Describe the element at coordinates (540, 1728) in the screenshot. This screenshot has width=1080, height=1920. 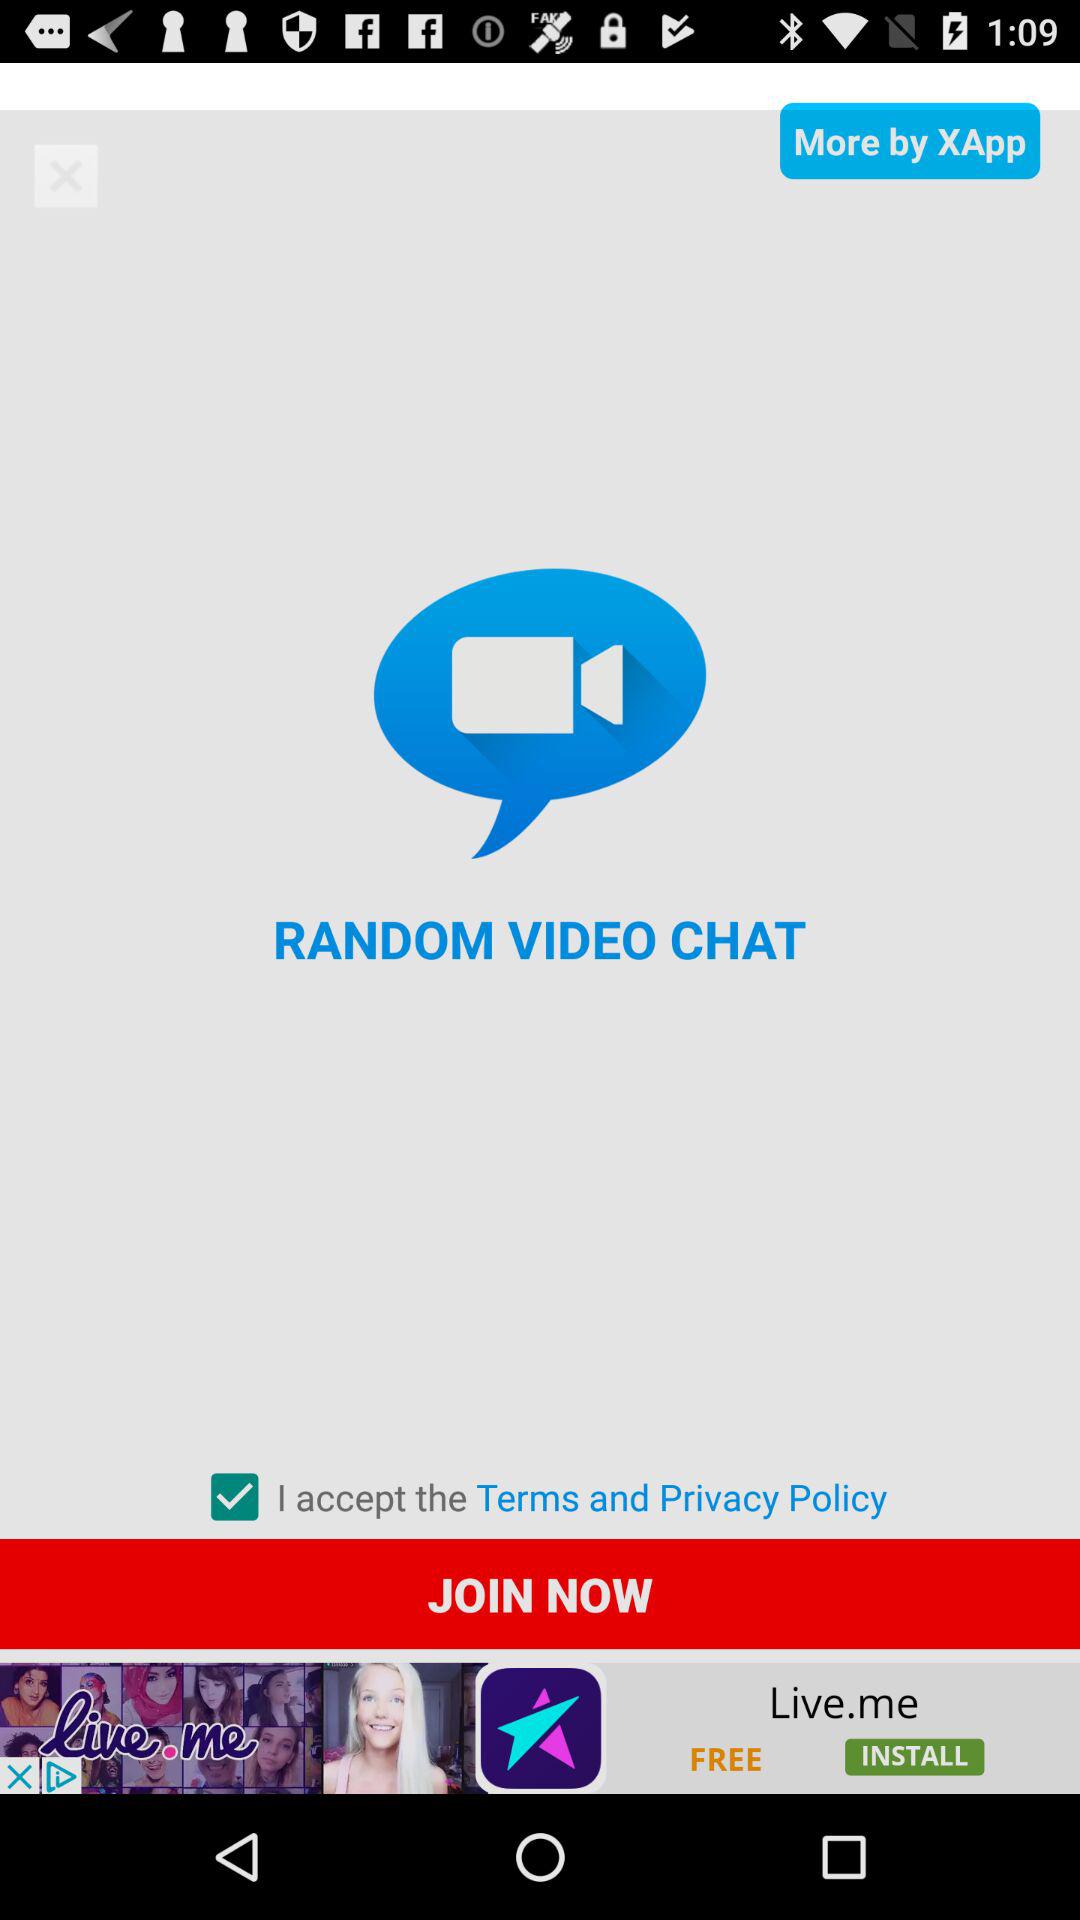
I see `click button` at that location.